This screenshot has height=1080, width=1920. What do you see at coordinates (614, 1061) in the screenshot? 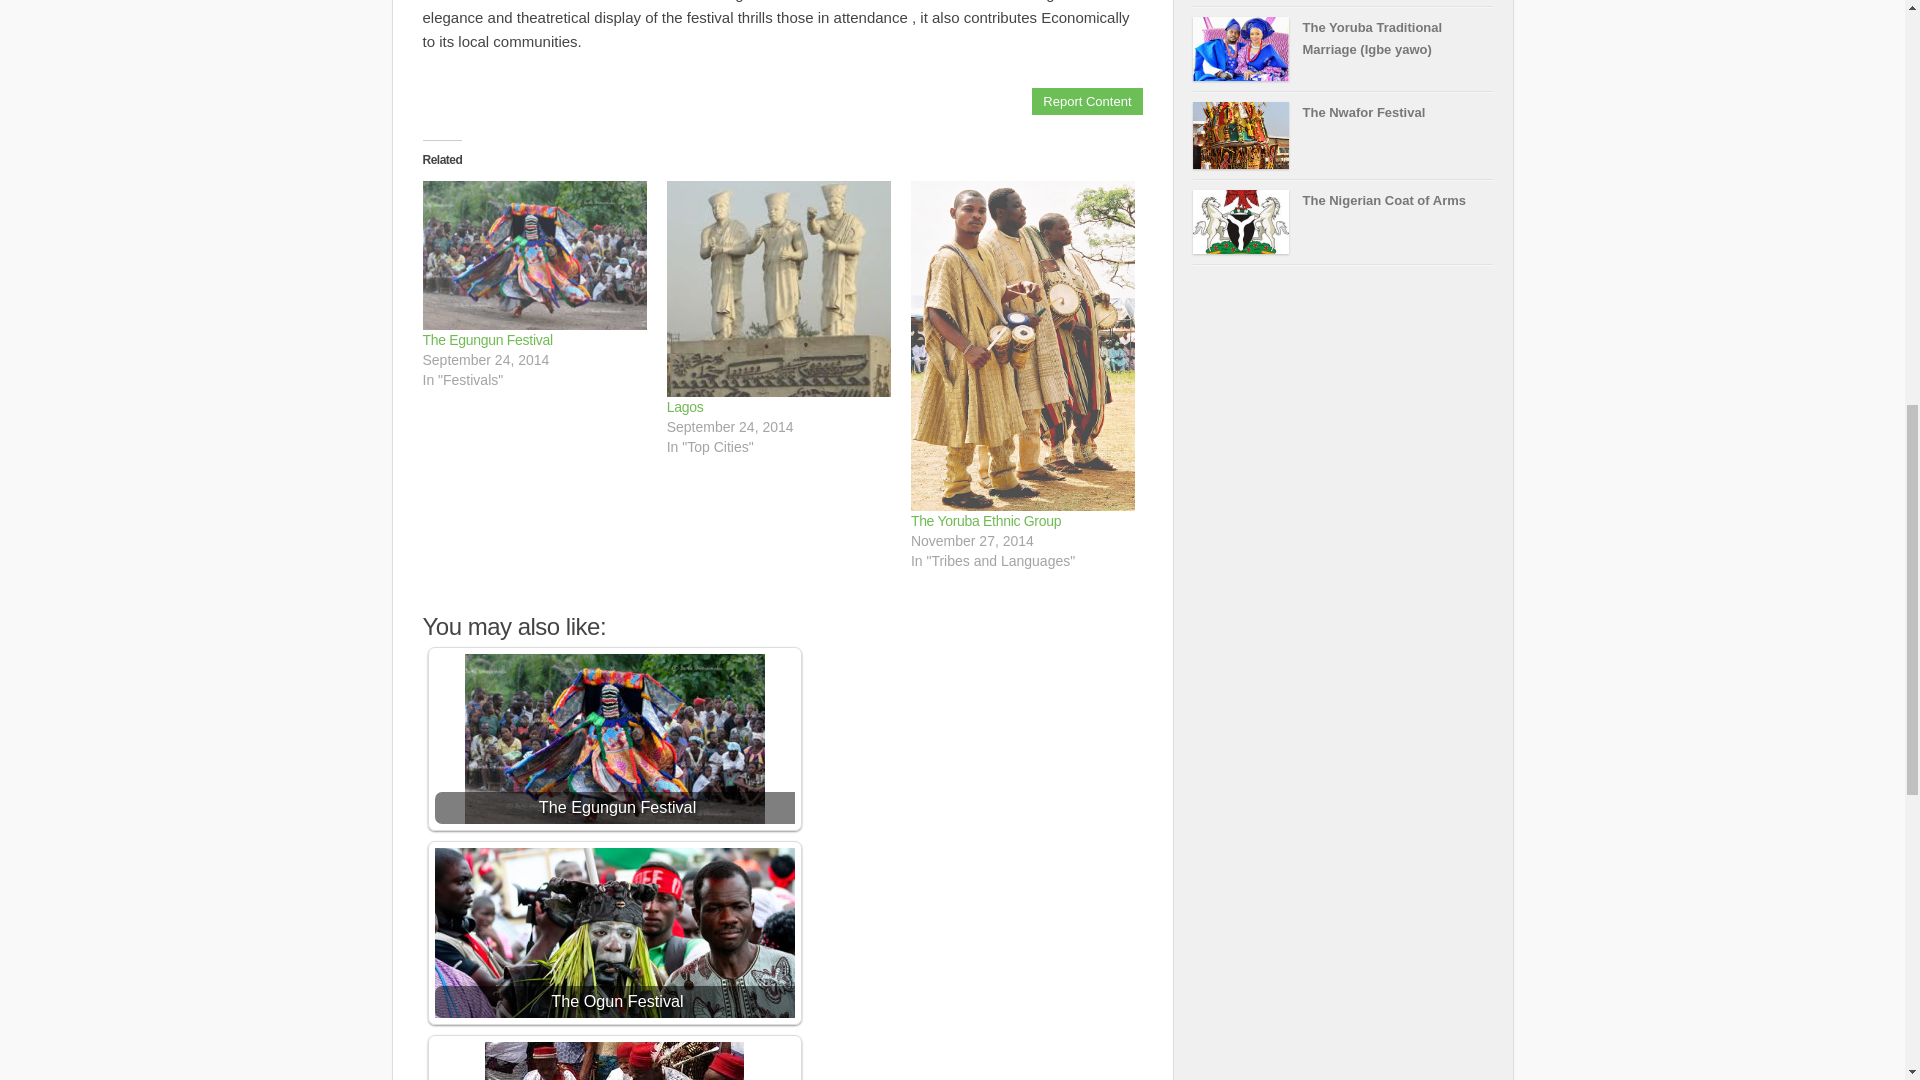
I see `The New Yam Festival` at bounding box center [614, 1061].